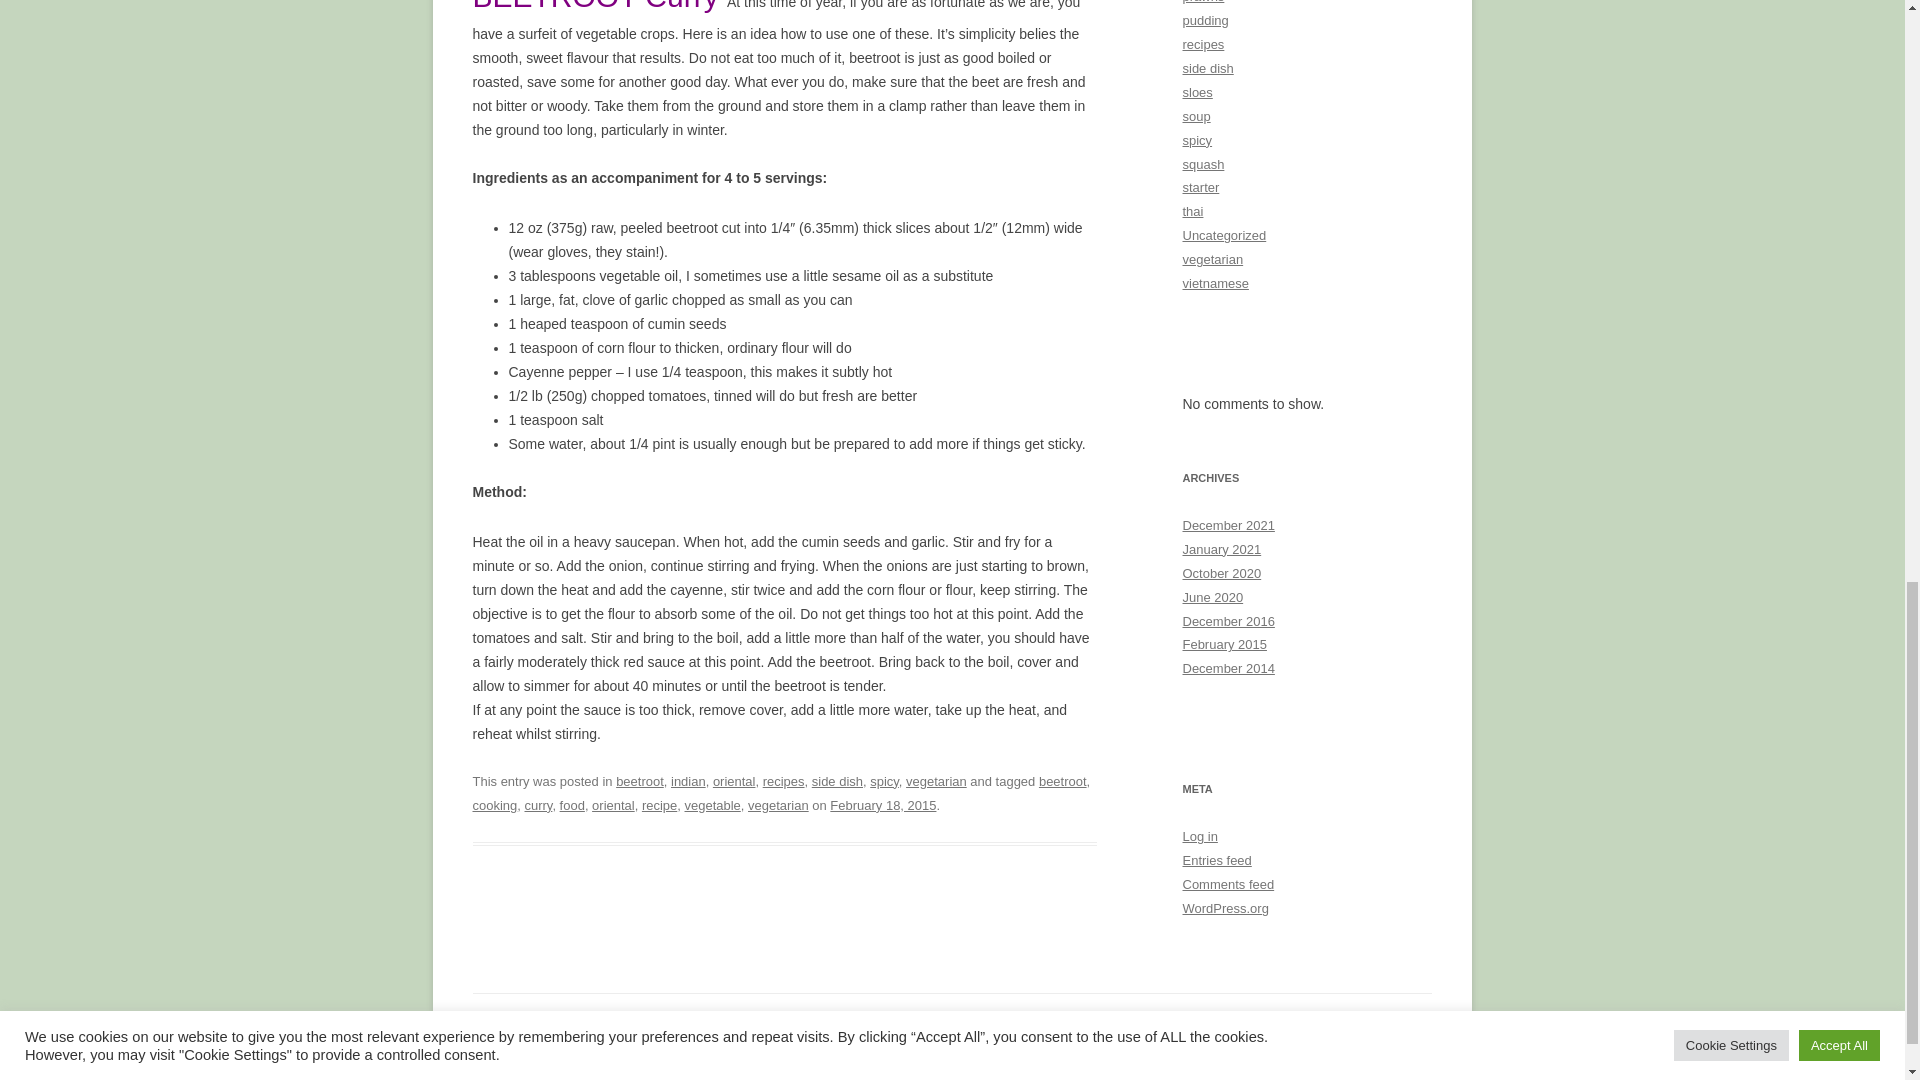  I want to click on vegetable, so click(711, 806).